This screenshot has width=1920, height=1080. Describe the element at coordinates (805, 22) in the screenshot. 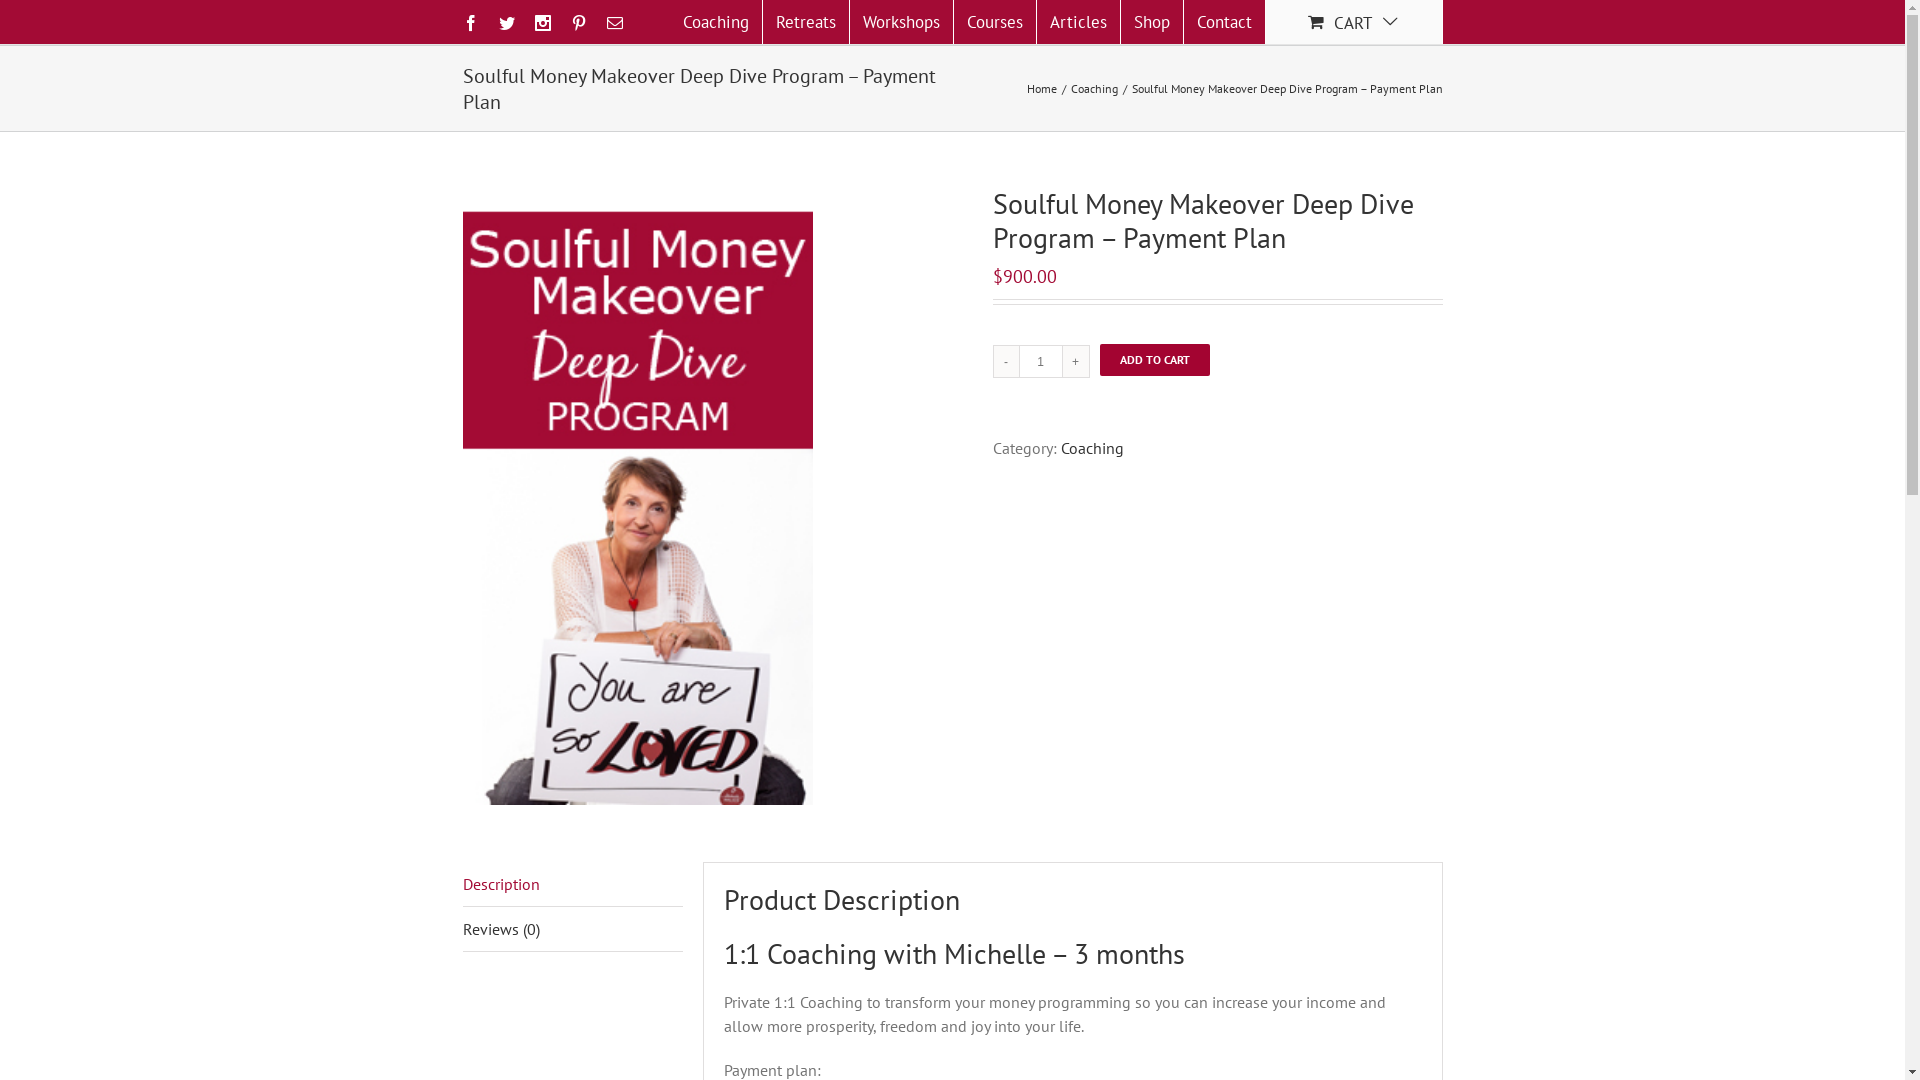

I see `Retreats` at that location.